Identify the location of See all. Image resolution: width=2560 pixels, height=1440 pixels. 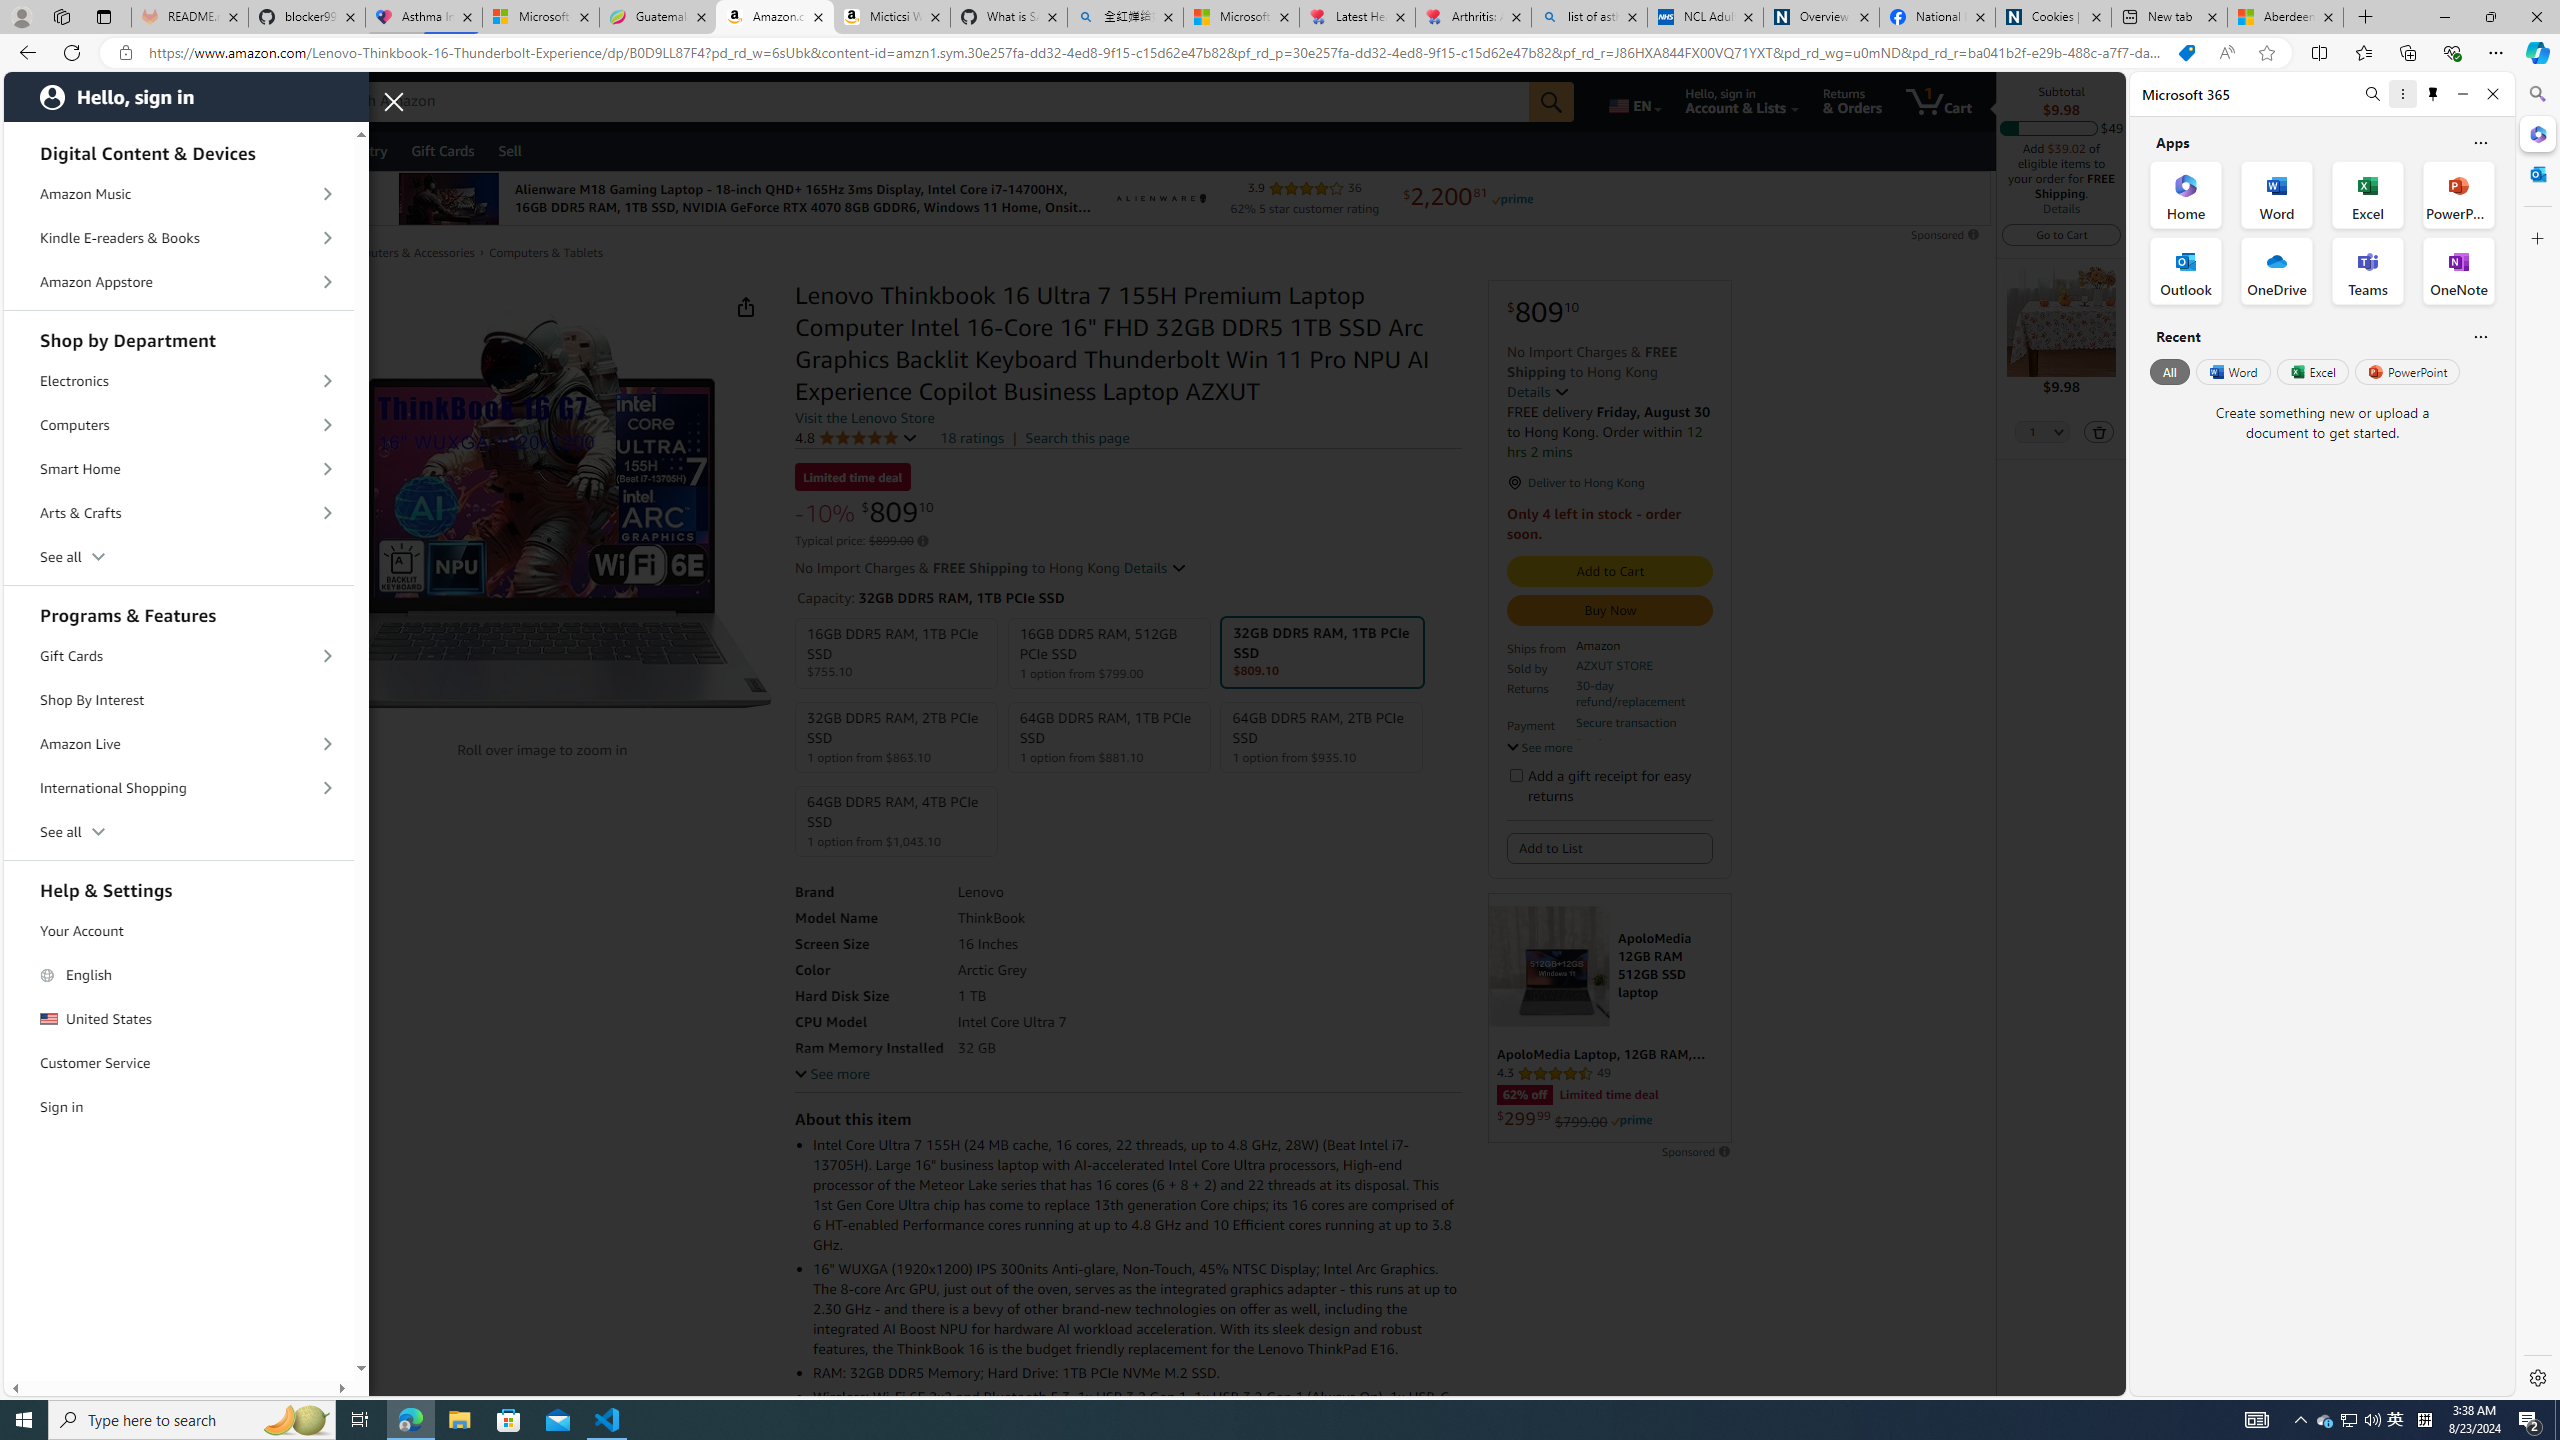
(179, 831).